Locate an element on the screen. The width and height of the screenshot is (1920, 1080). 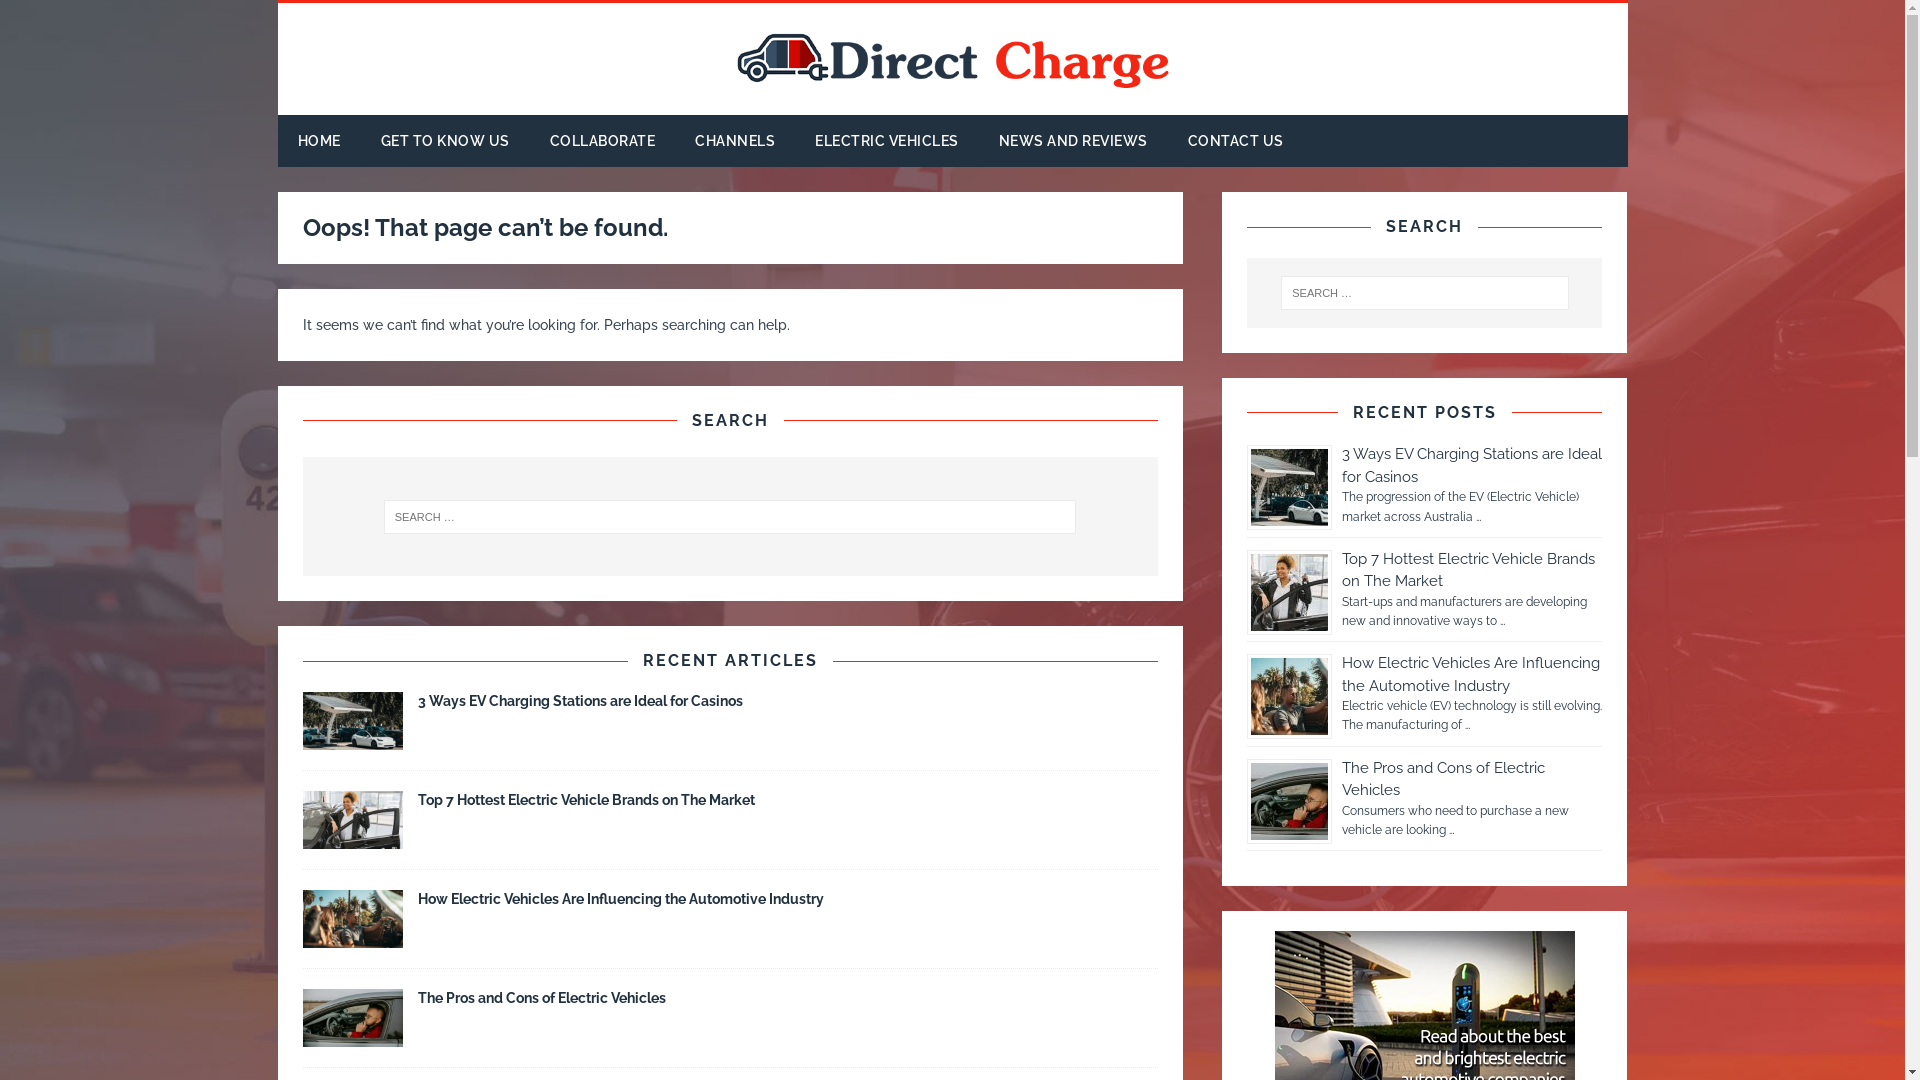
CHANNELS is located at coordinates (735, 141).